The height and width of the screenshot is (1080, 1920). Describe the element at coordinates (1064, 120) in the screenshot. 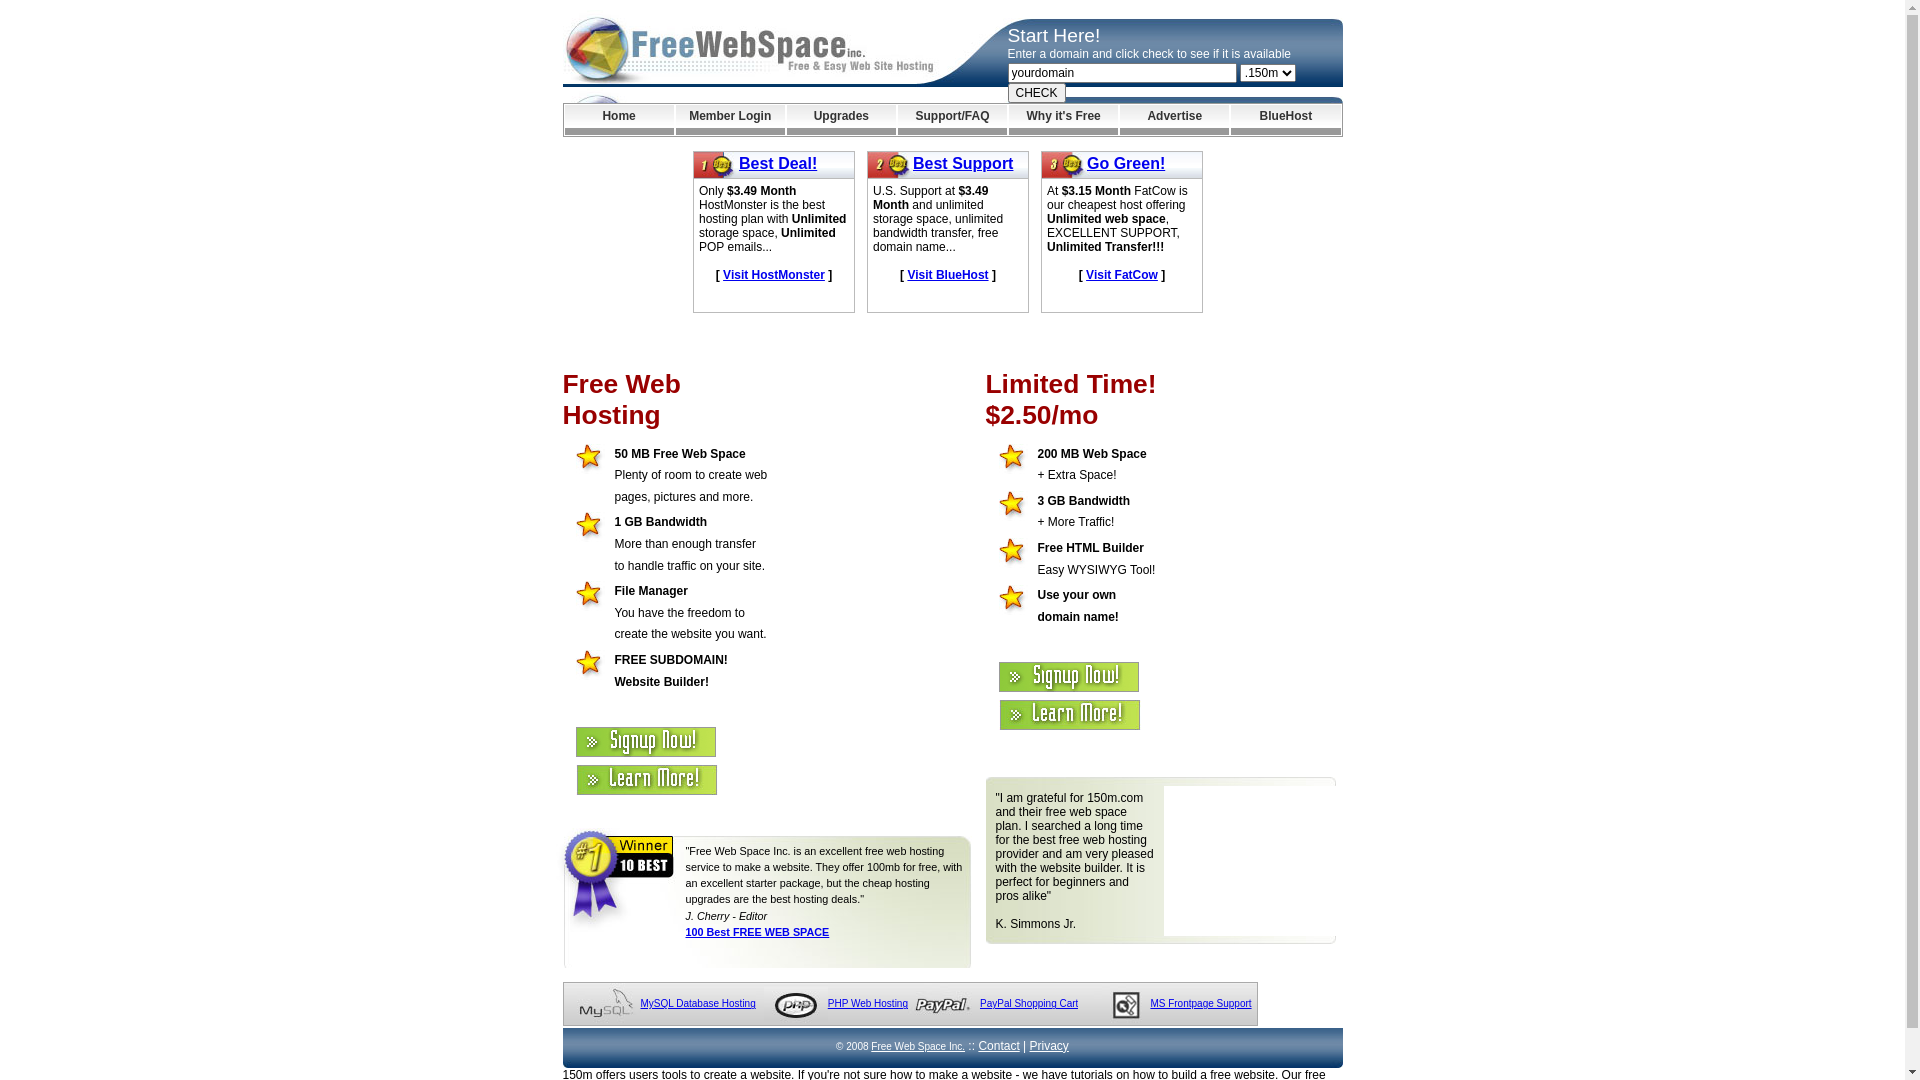

I see `Why it's Free` at that location.